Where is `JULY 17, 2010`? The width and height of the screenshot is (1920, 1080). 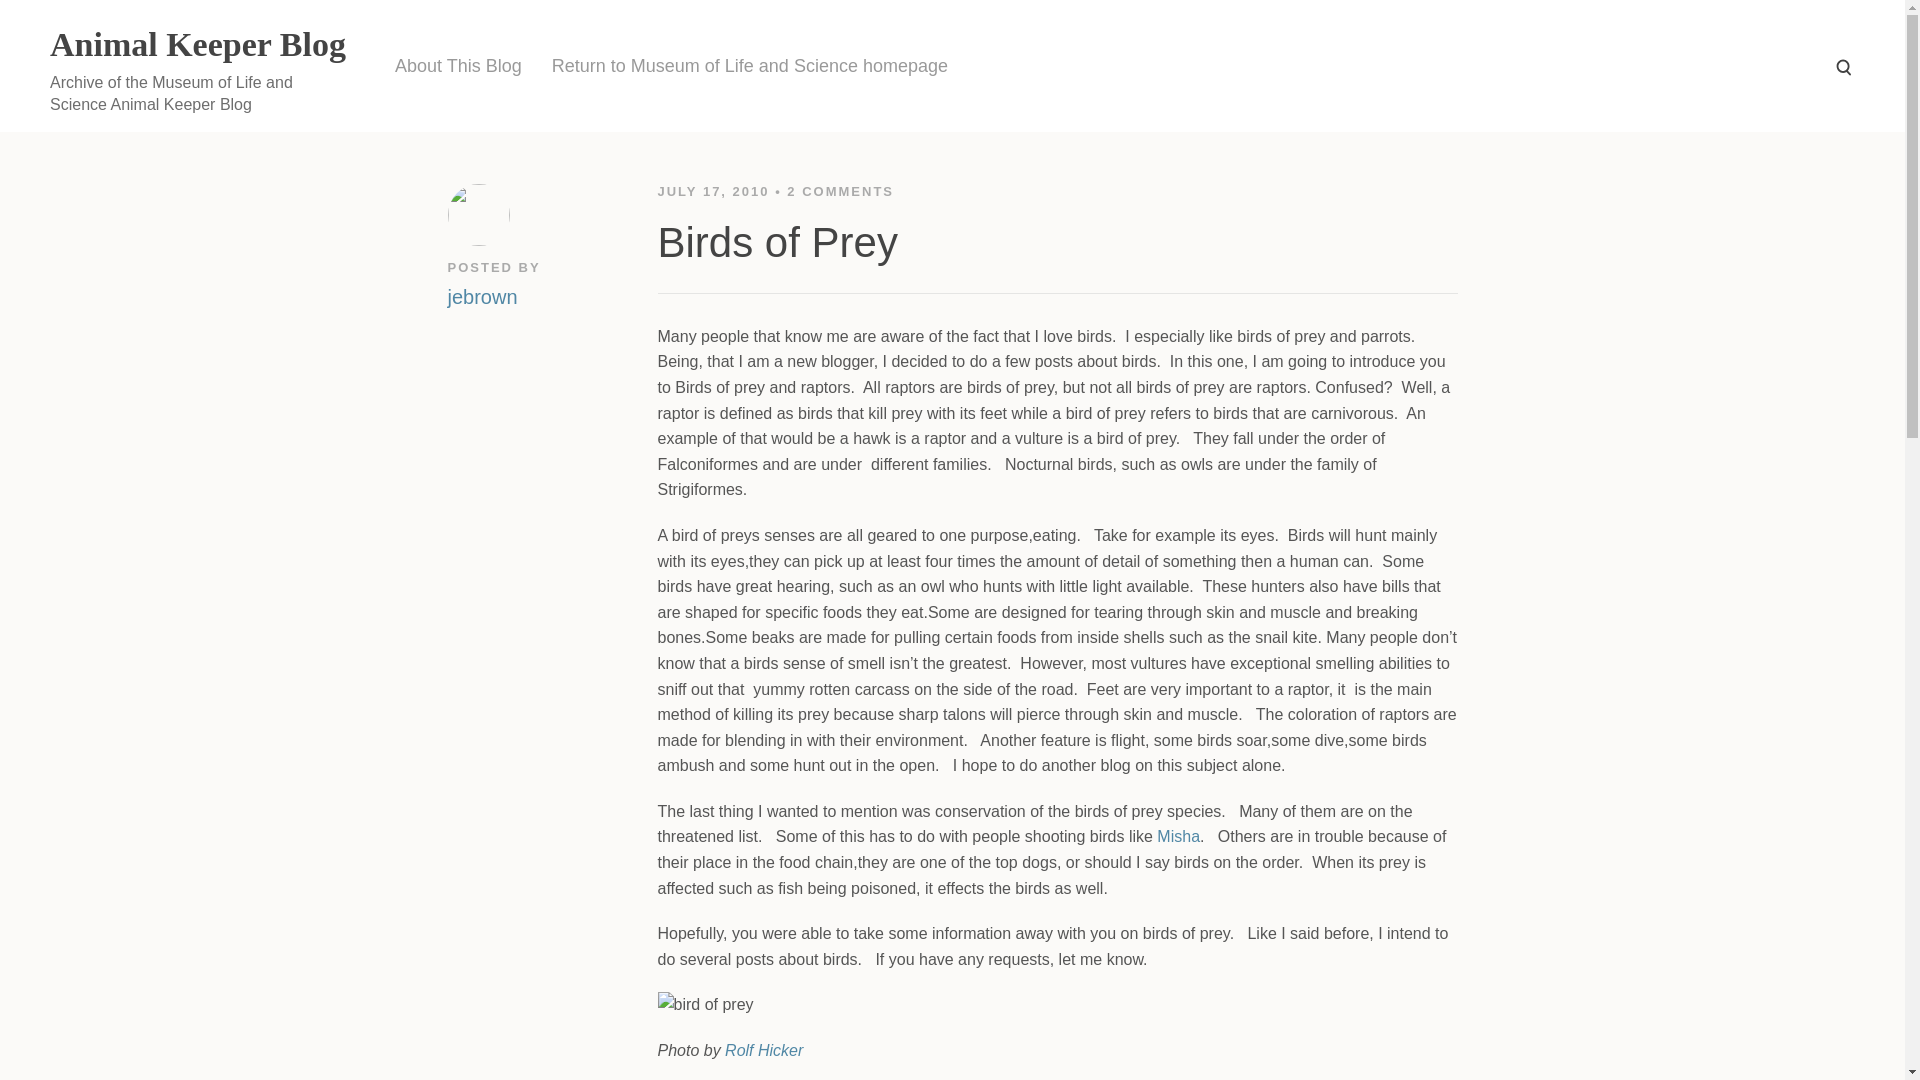
JULY 17, 2010 is located at coordinates (716, 190).